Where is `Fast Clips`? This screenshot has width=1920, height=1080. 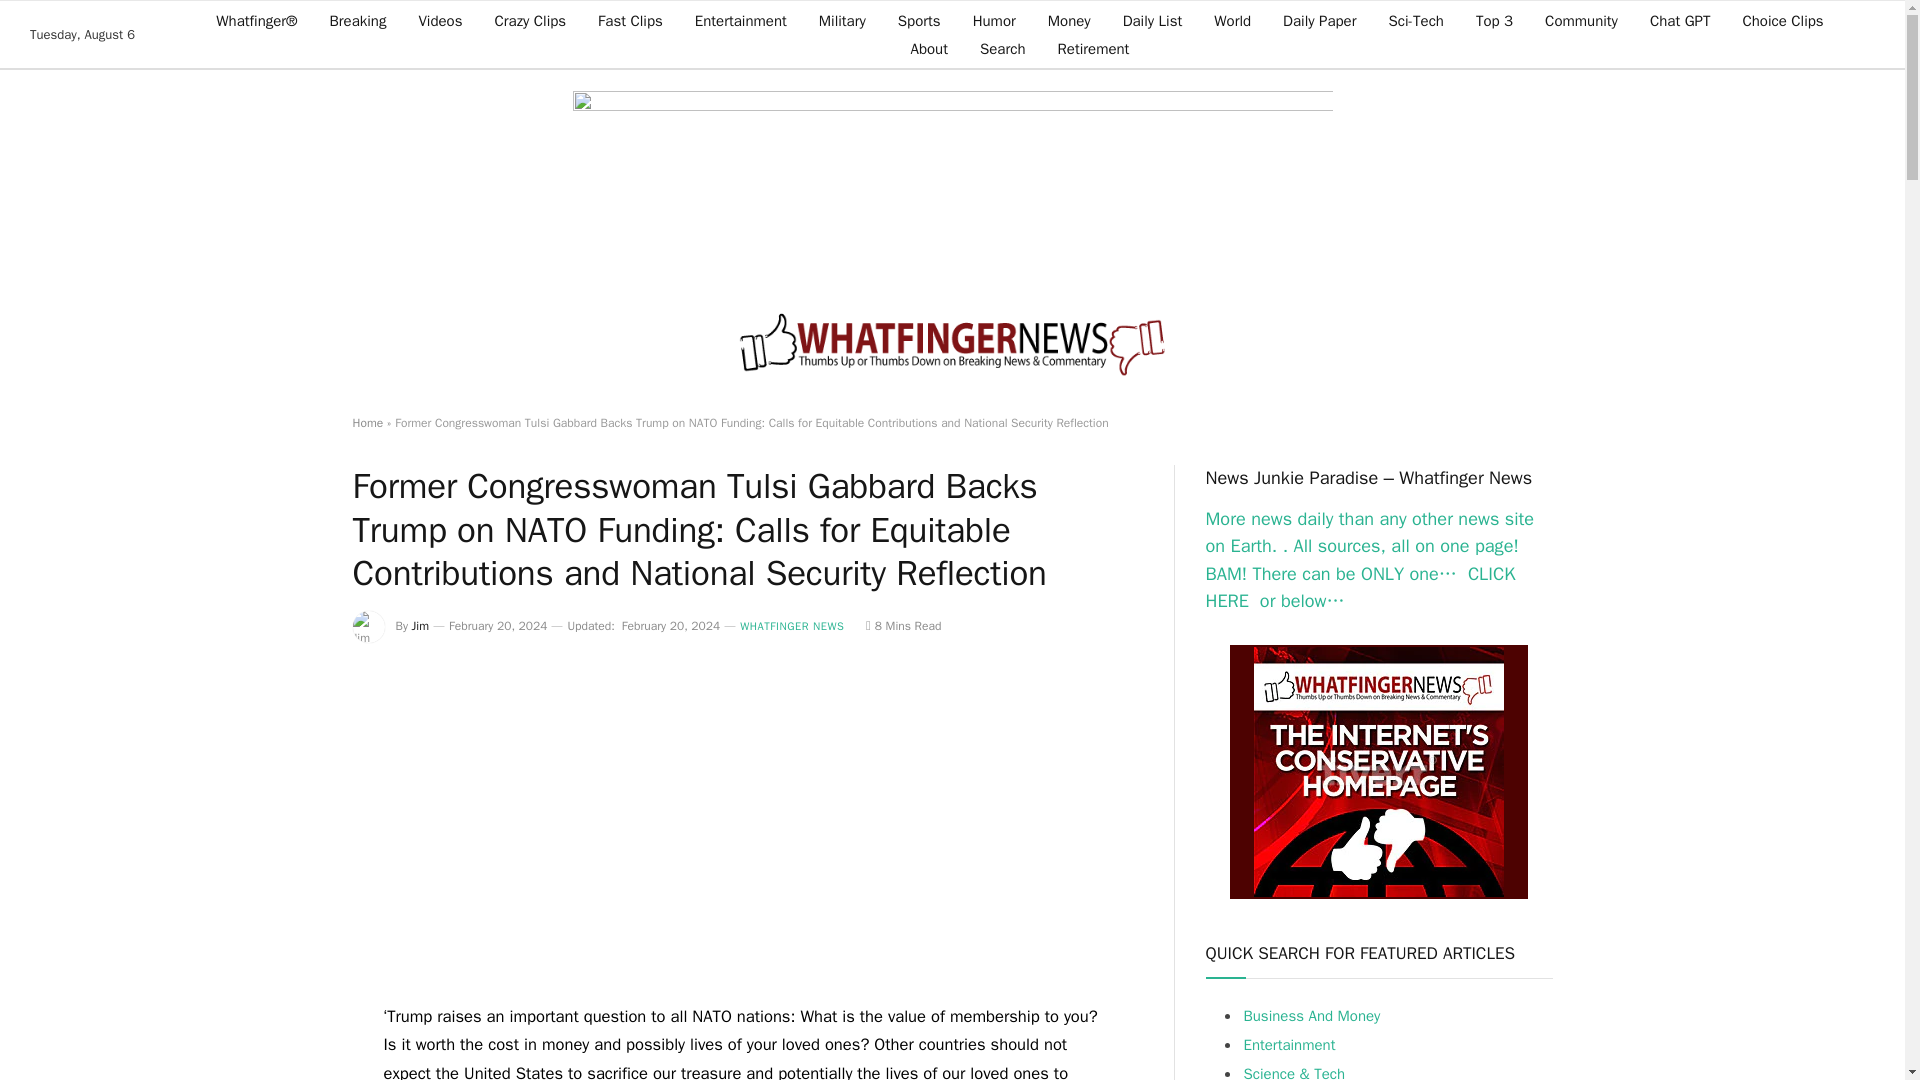 Fast Clips is located at coordinates (630, 20).